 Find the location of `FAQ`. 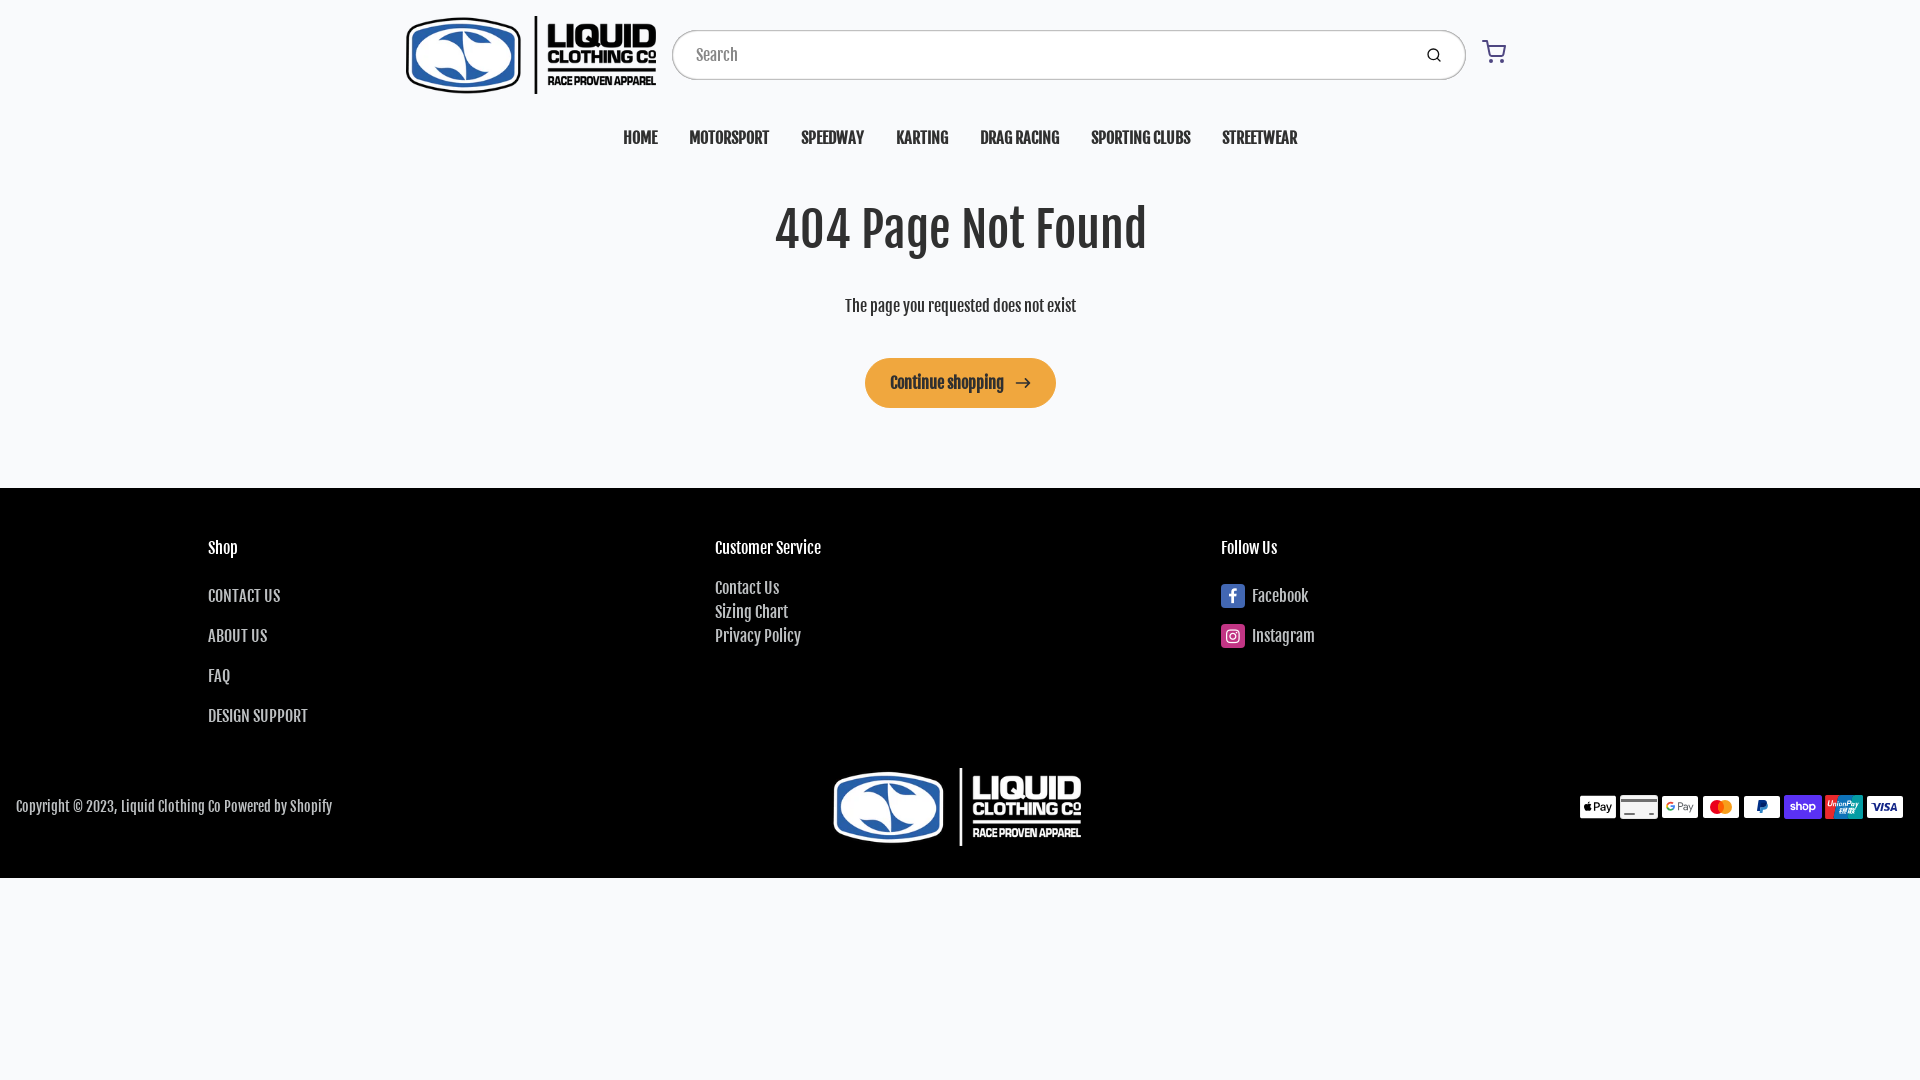

FAQ is located at coordinates (454, 676).